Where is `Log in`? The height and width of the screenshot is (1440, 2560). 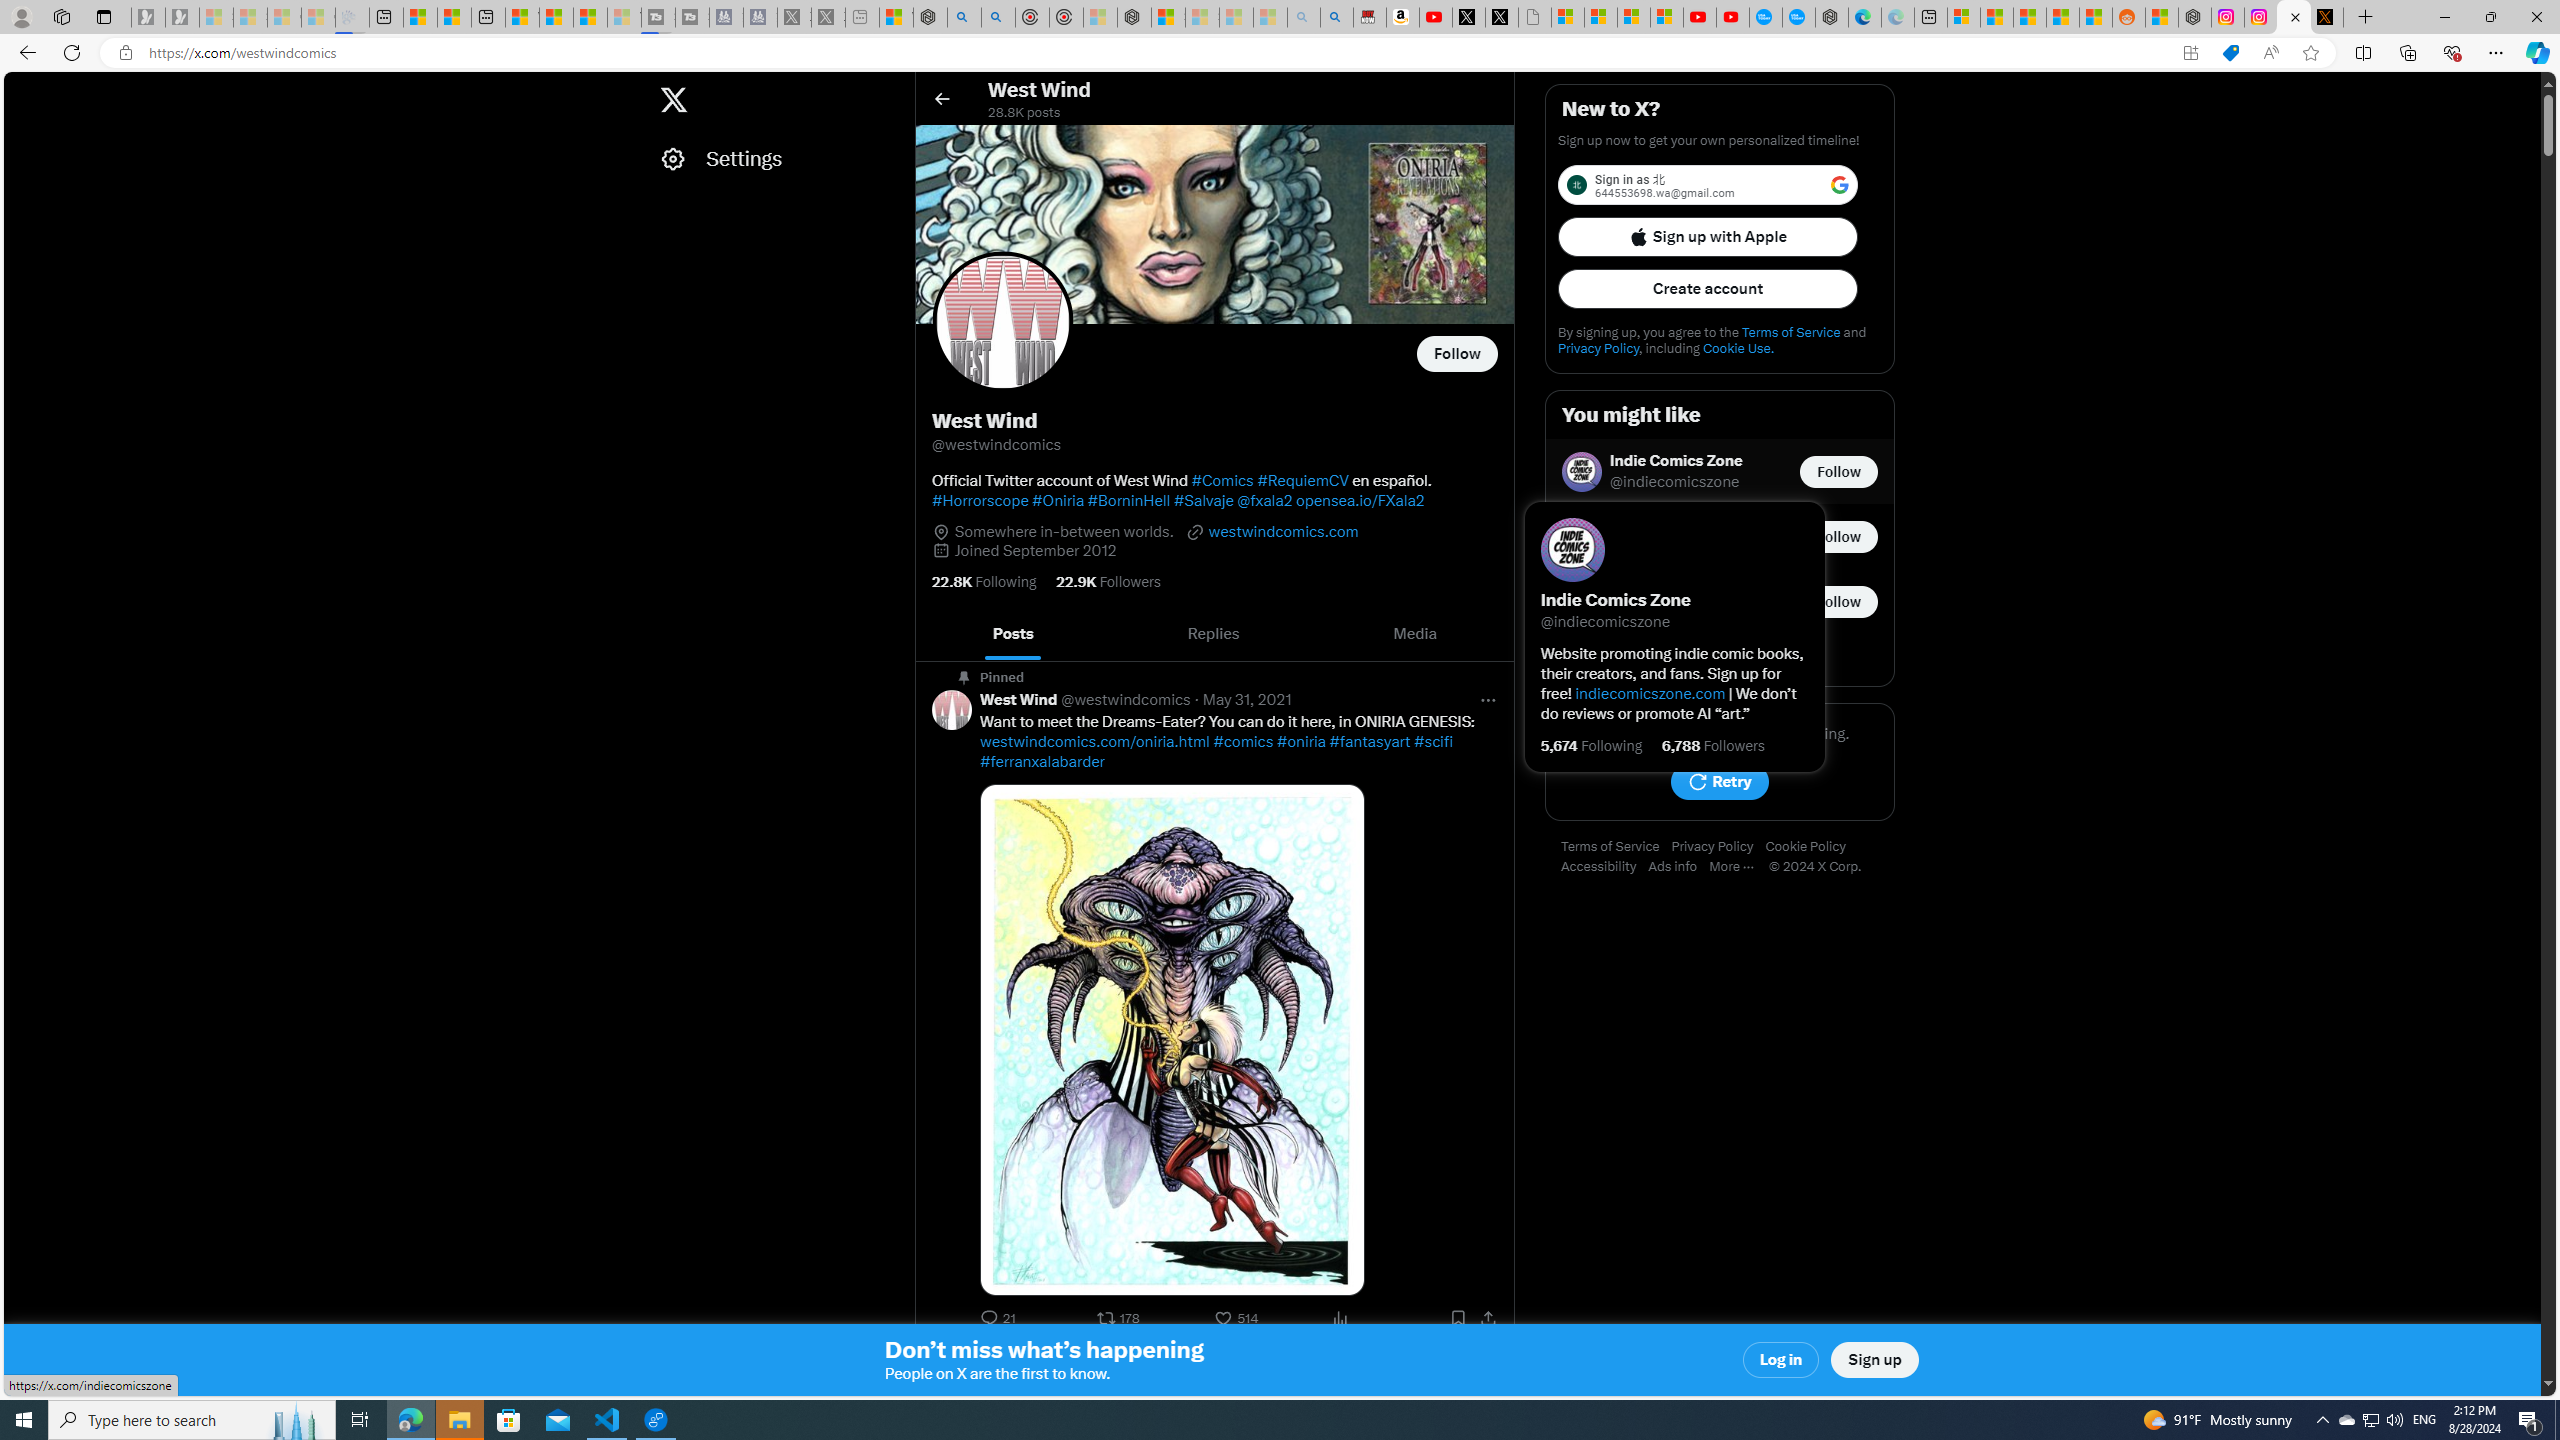 Log in is located at coordinates (1782, 1360).